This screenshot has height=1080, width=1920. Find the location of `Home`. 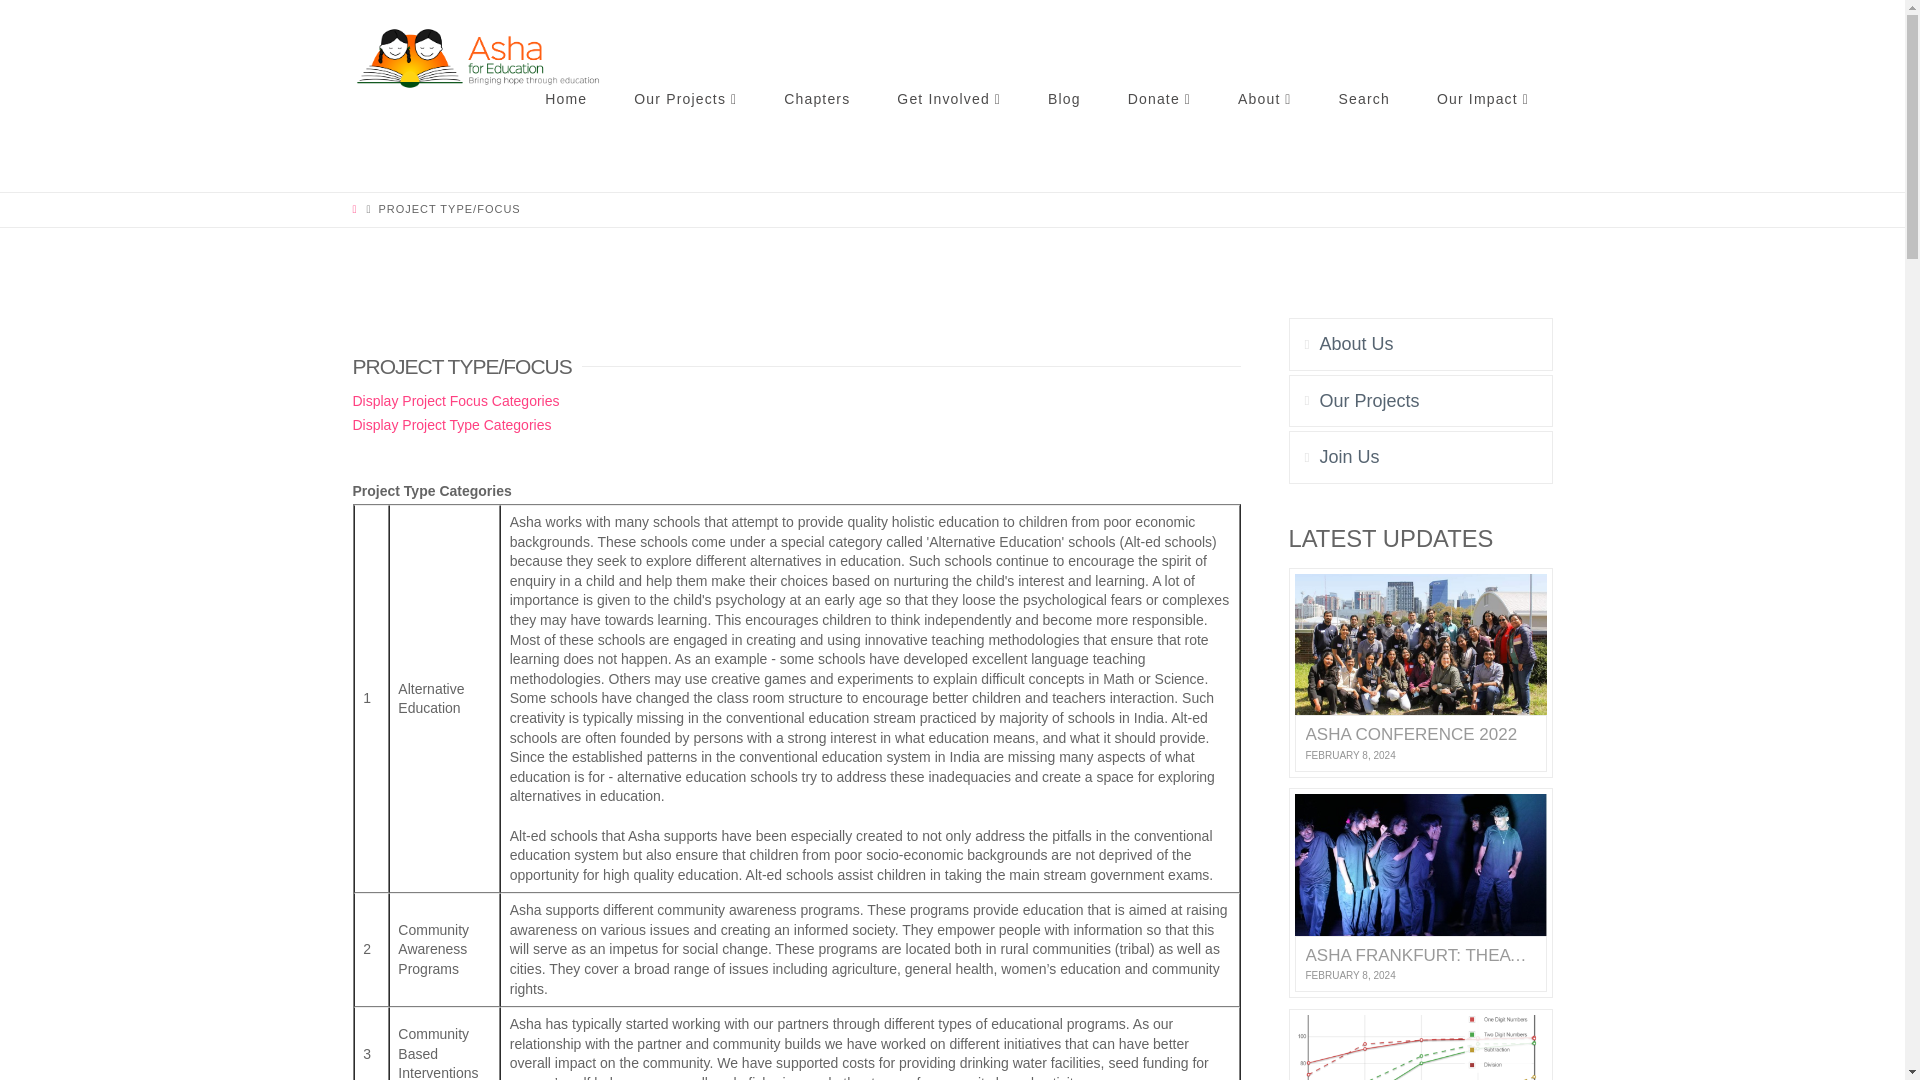

Home is located at coordinates (566, 142).